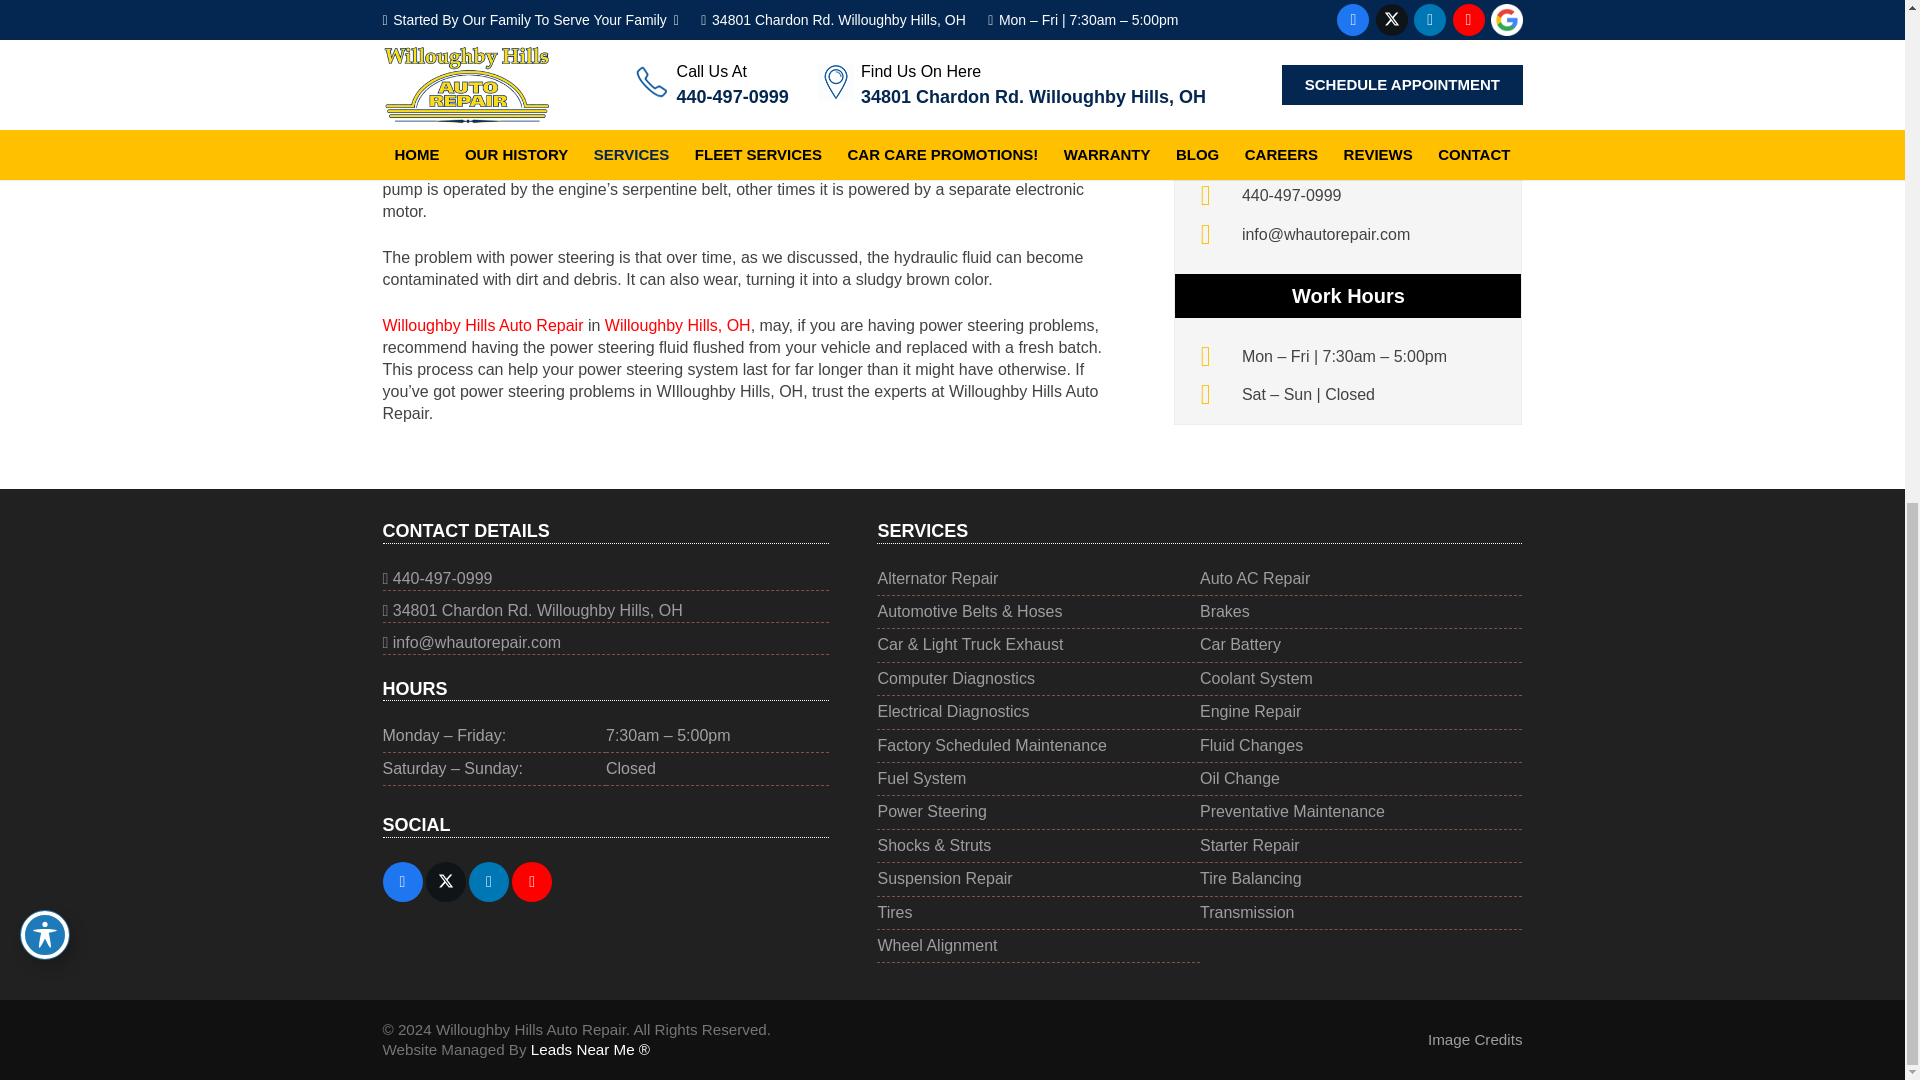 The height and width of the screenshot is (1080, 1920). What do you see at coordinates (402, 881) in the screenshot?
I see `Facebook` at bounding box center [402, 881].